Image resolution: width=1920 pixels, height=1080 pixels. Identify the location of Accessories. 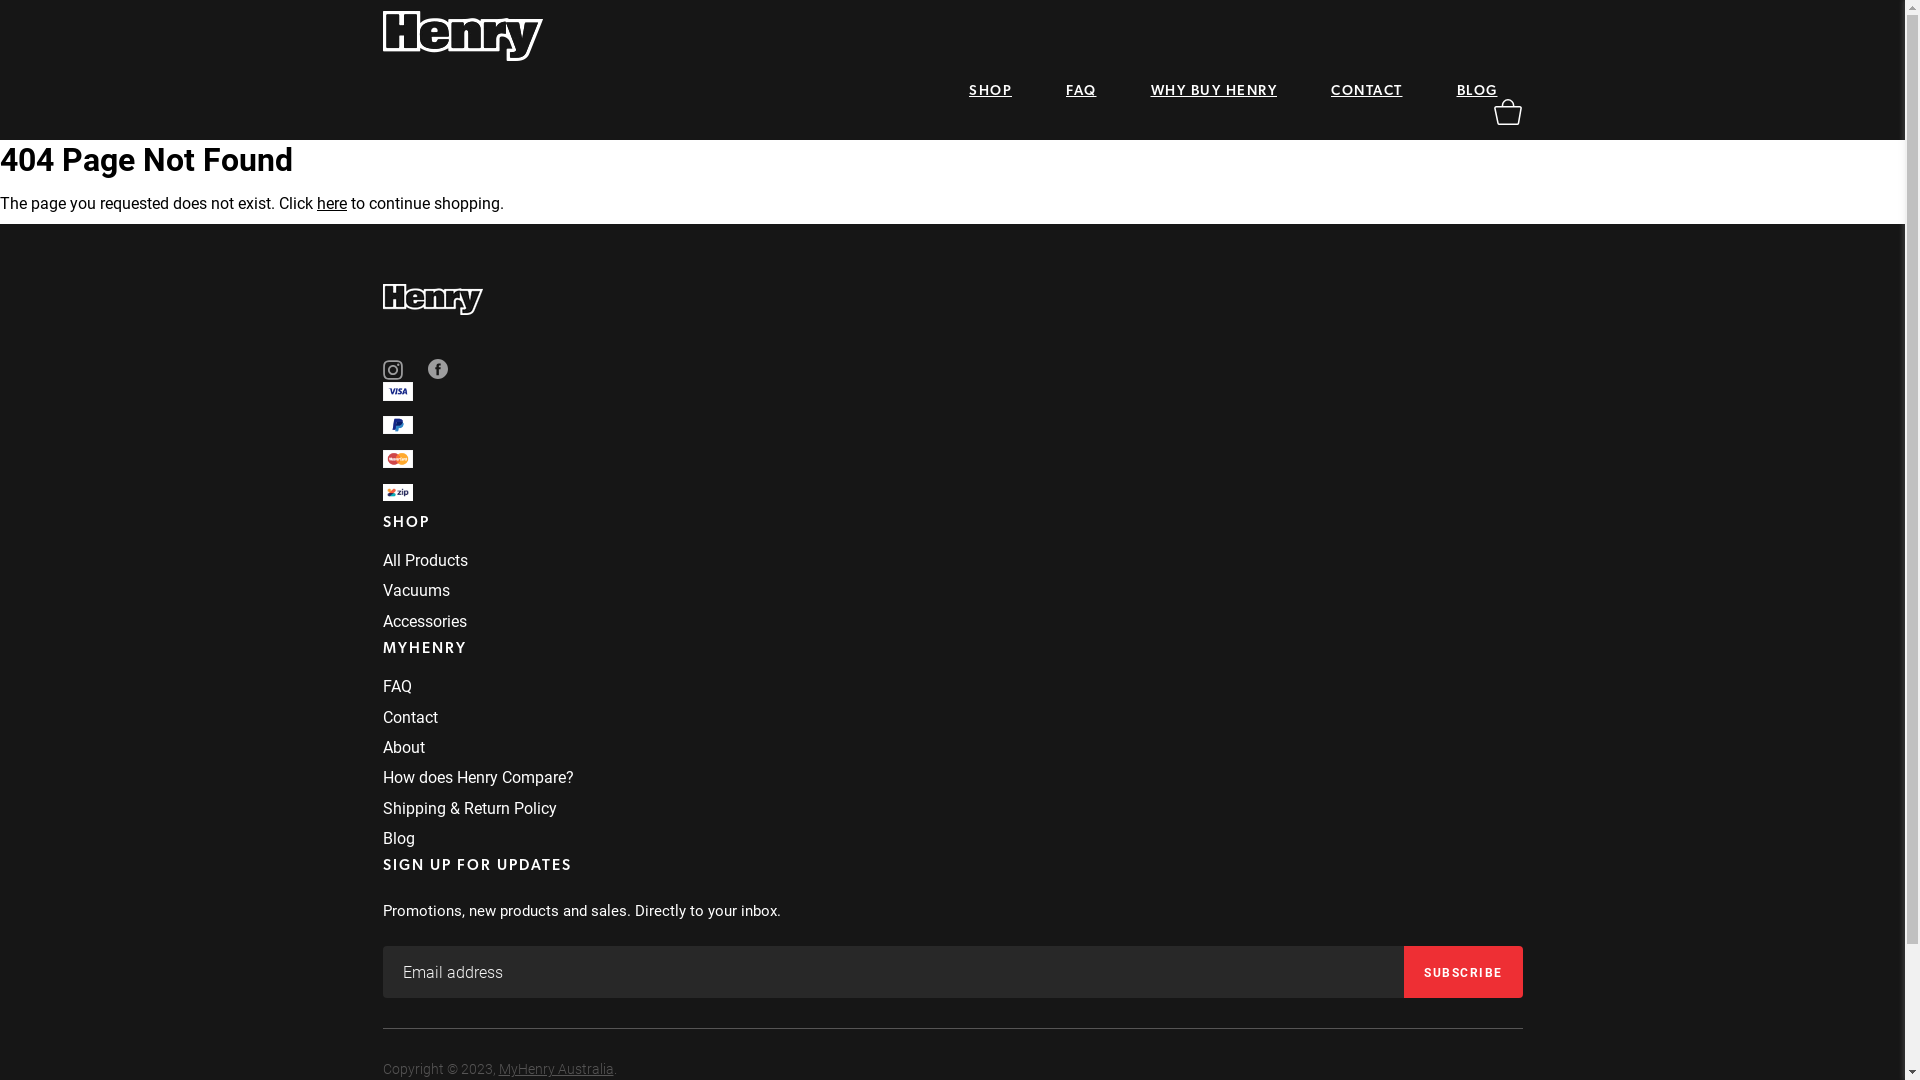
(424, 620).